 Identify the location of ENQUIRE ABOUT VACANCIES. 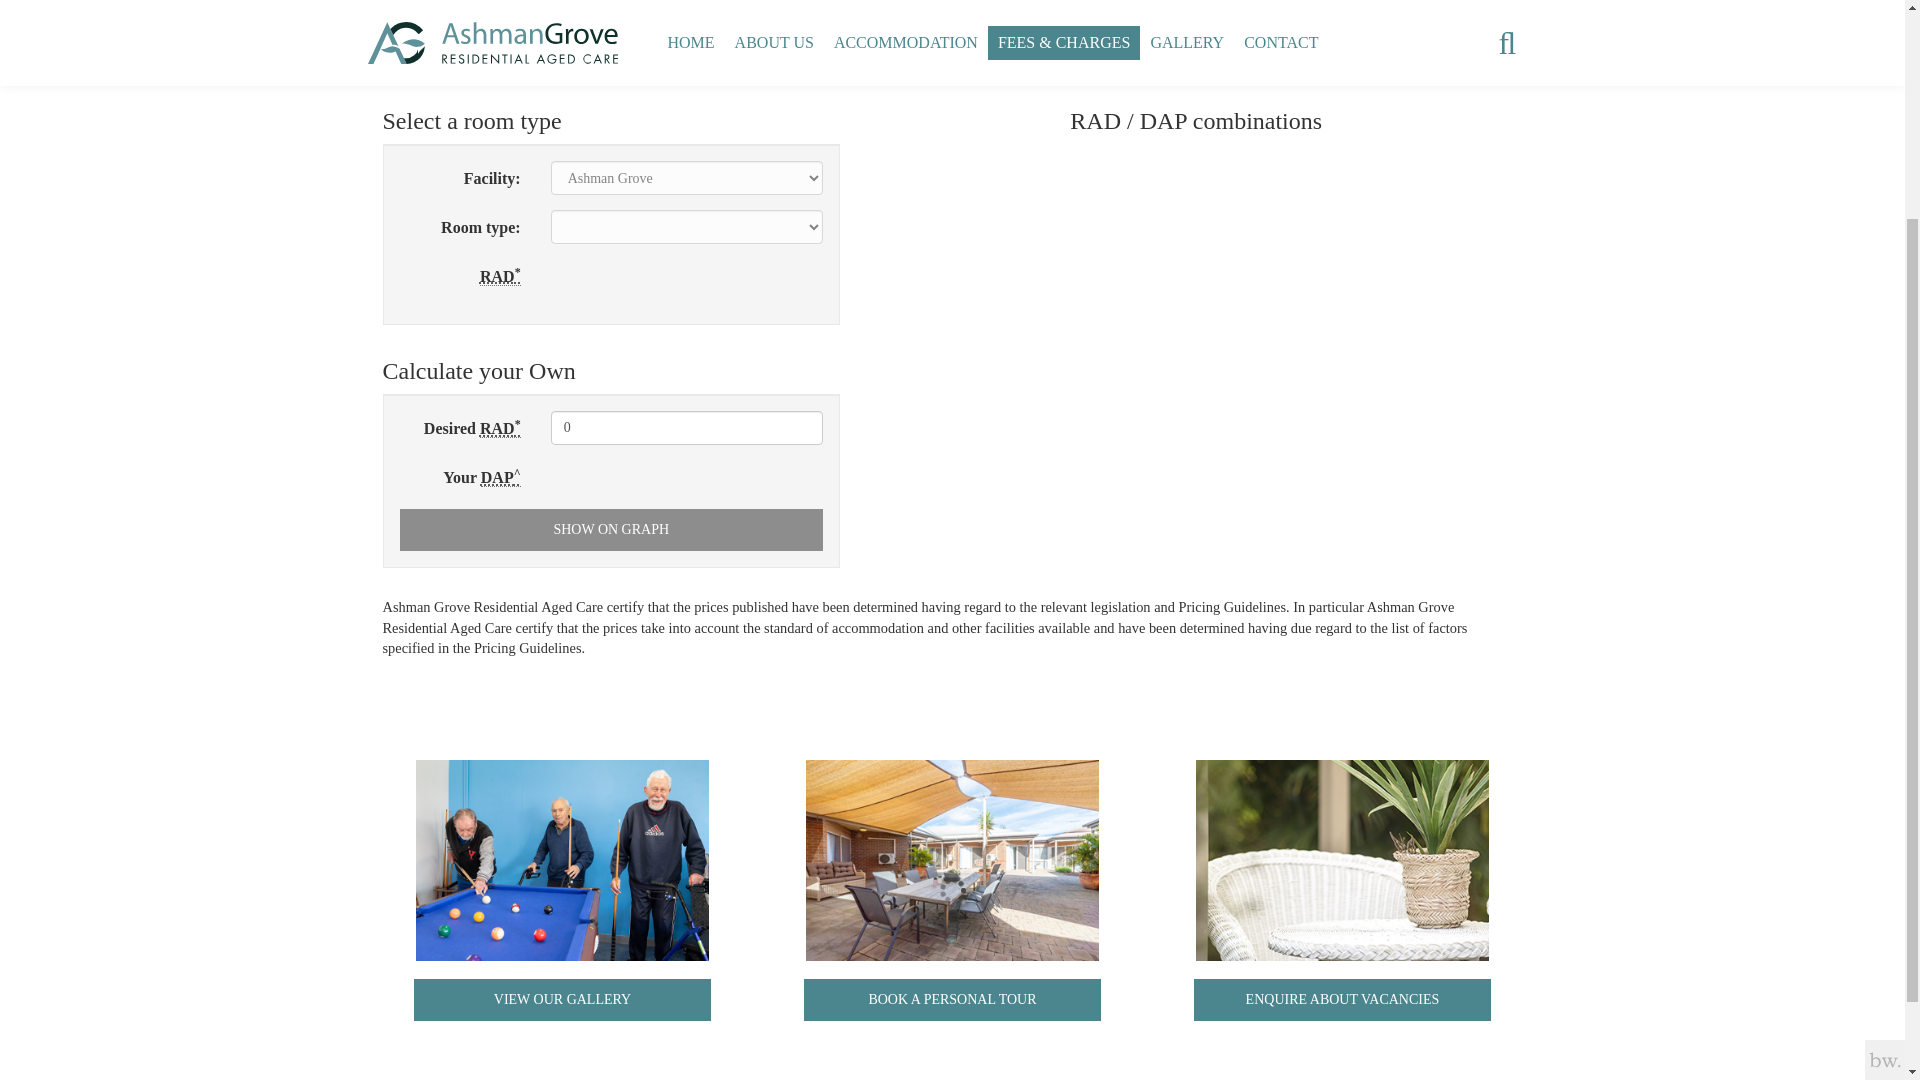
(1342, 999).